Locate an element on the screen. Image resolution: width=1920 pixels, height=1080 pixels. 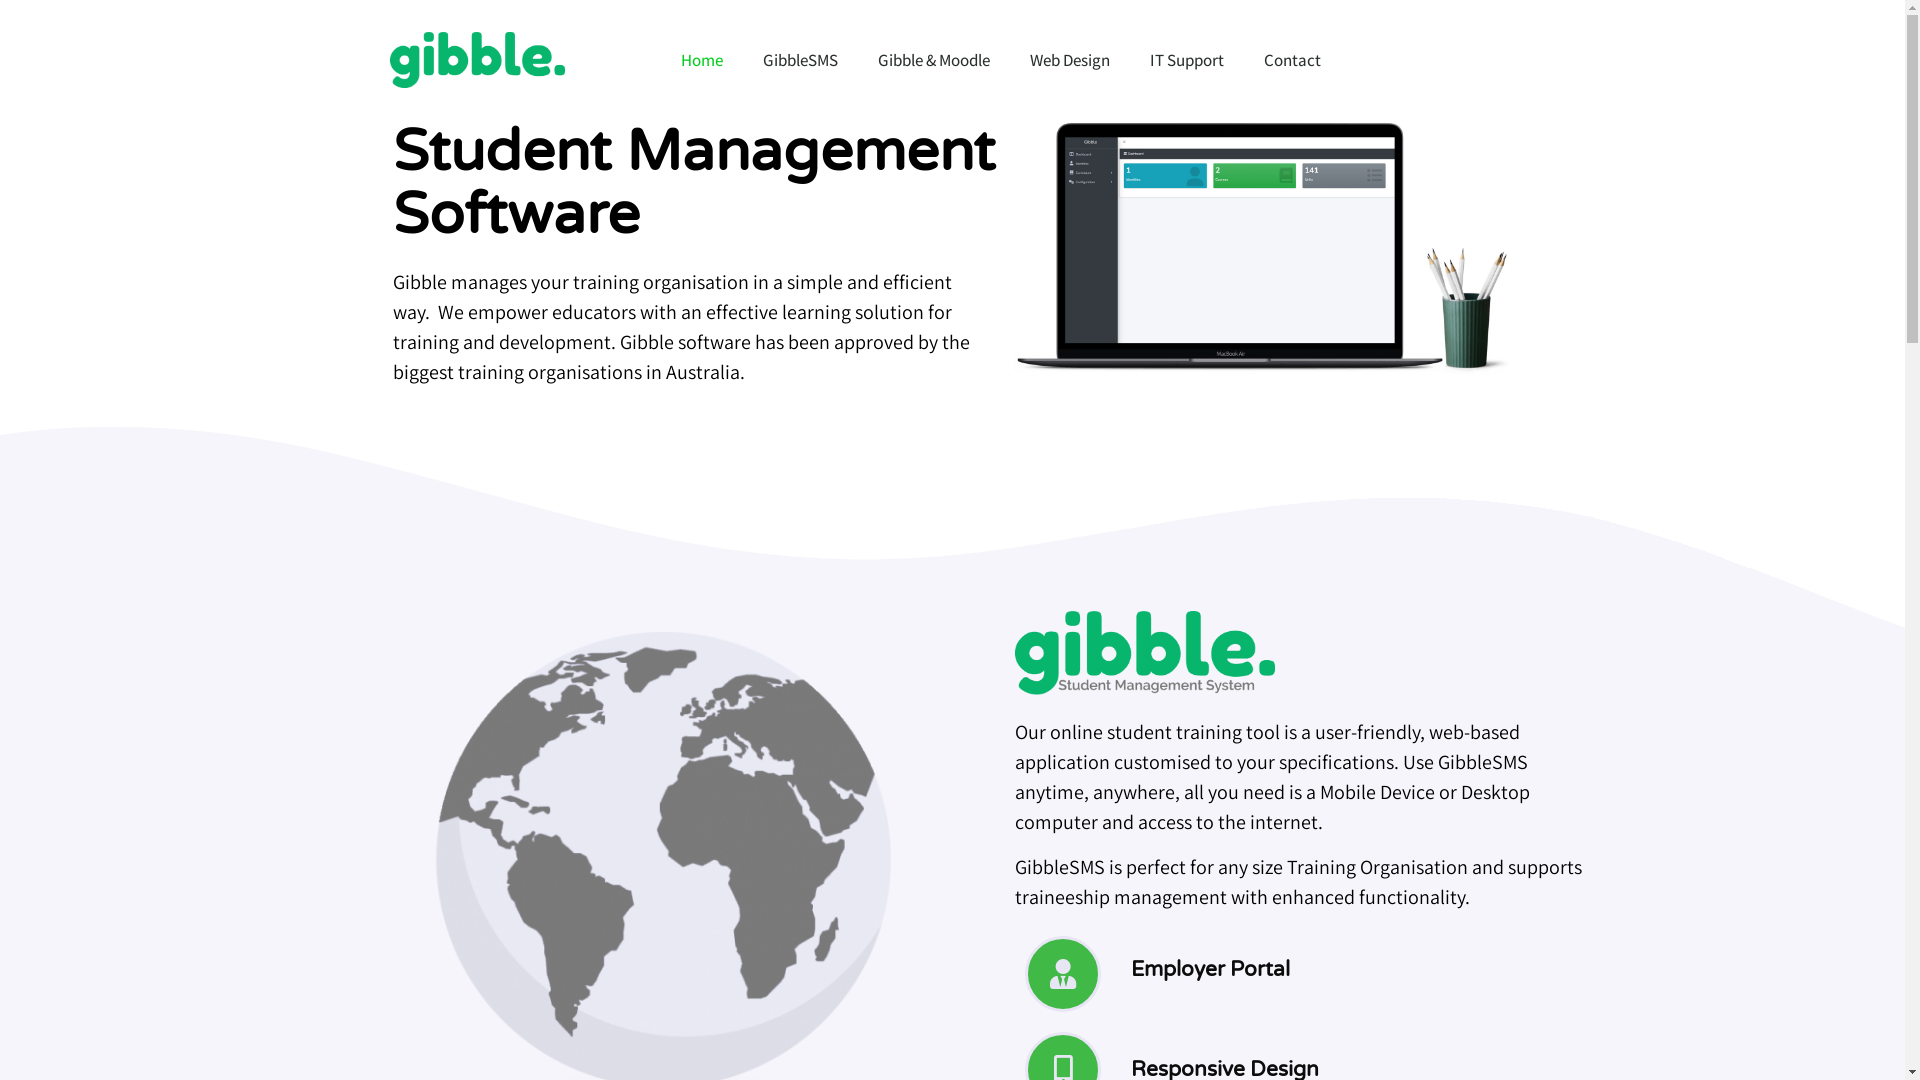
Web Design is located at coordinates (1070, 60).